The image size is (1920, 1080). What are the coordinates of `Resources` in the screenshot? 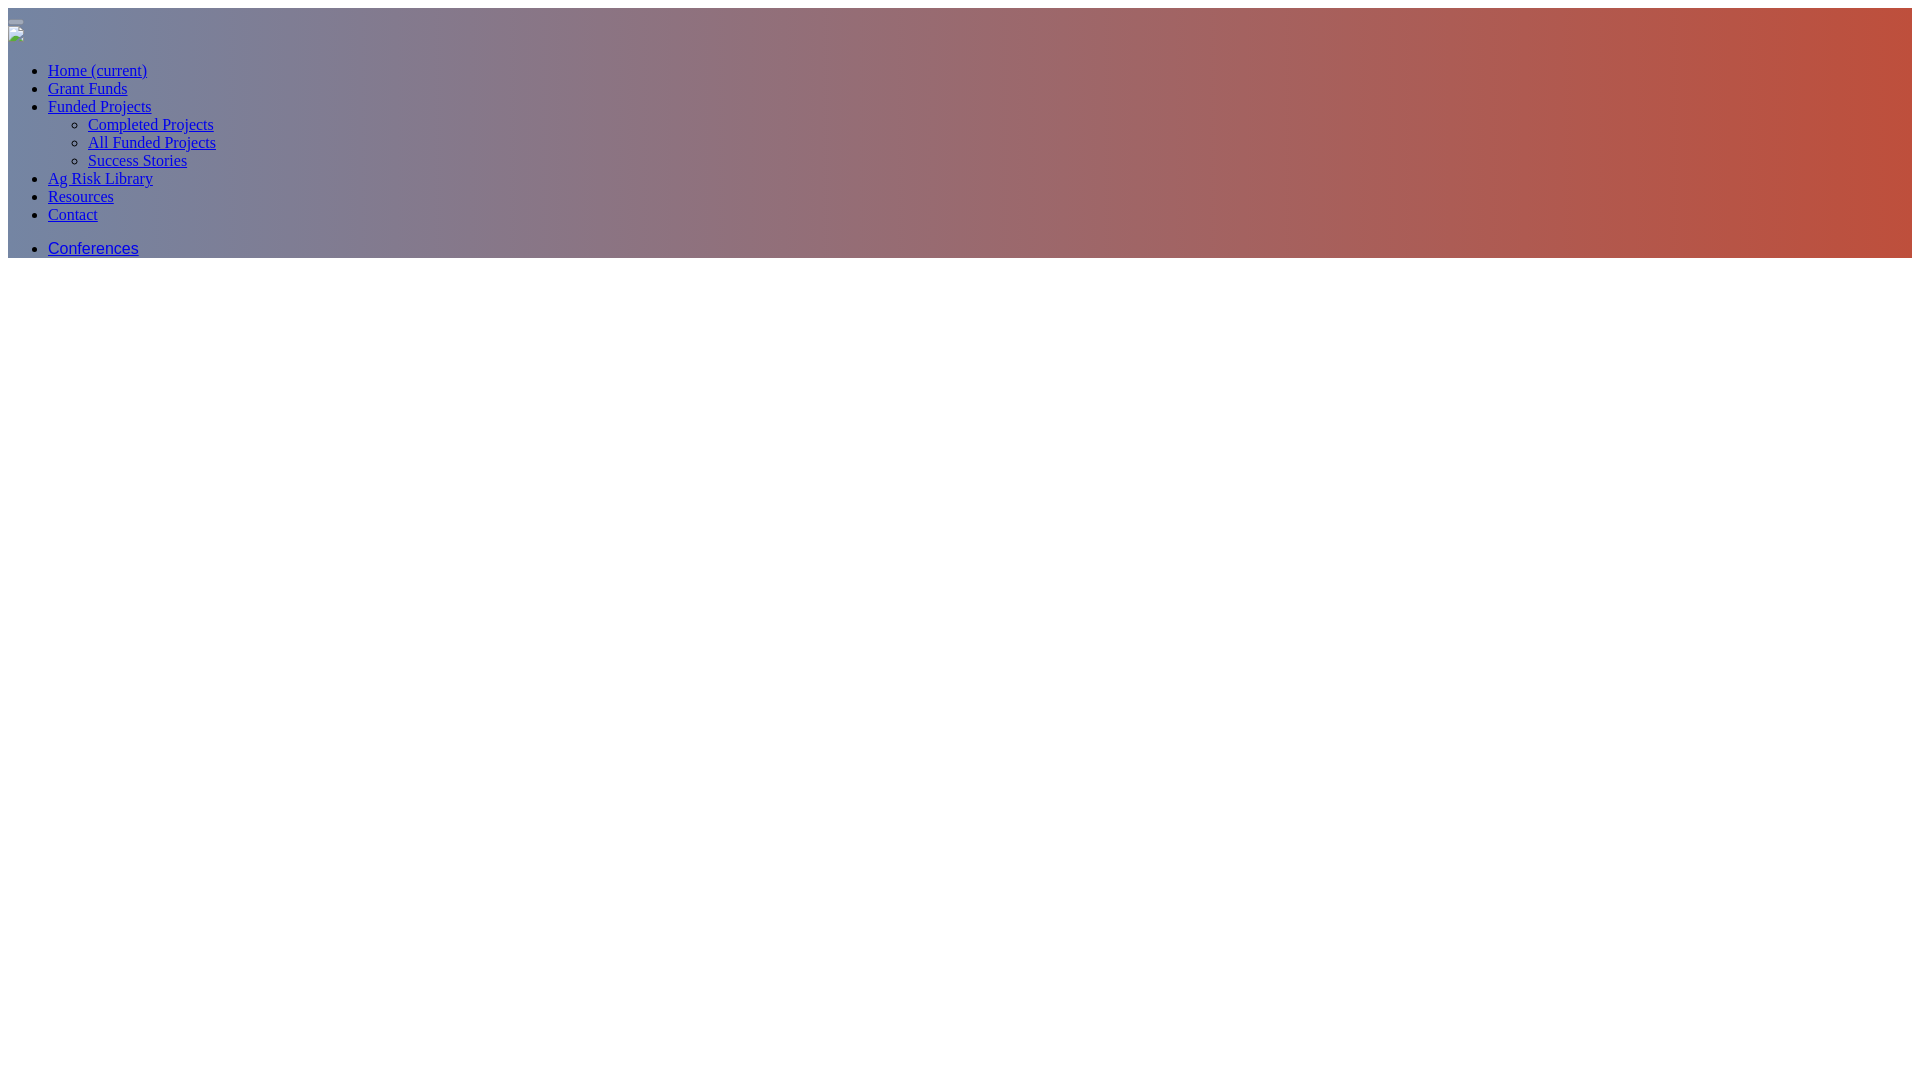 It's located at (80, 196).